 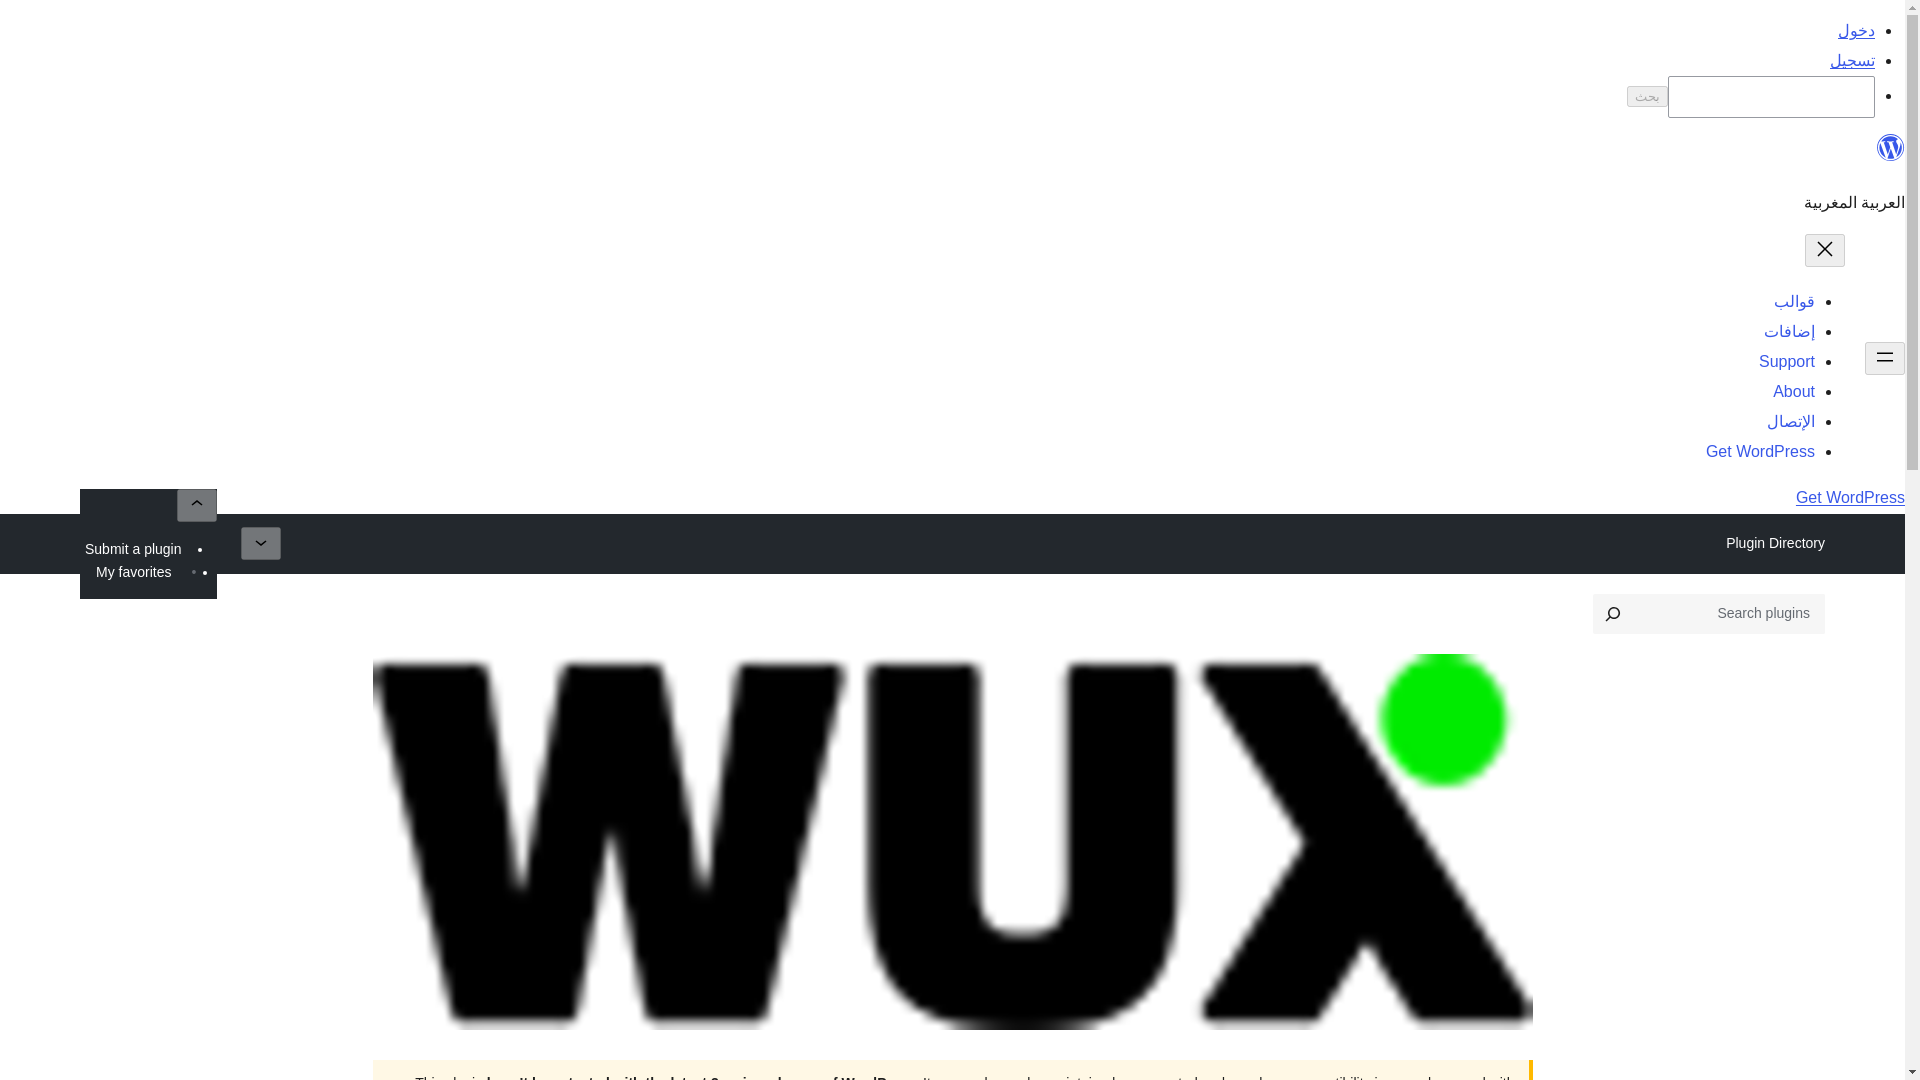 What do you see at coordinates (410, 912) in the screenshot?
I see `Support` at bounding box center [410, 912].